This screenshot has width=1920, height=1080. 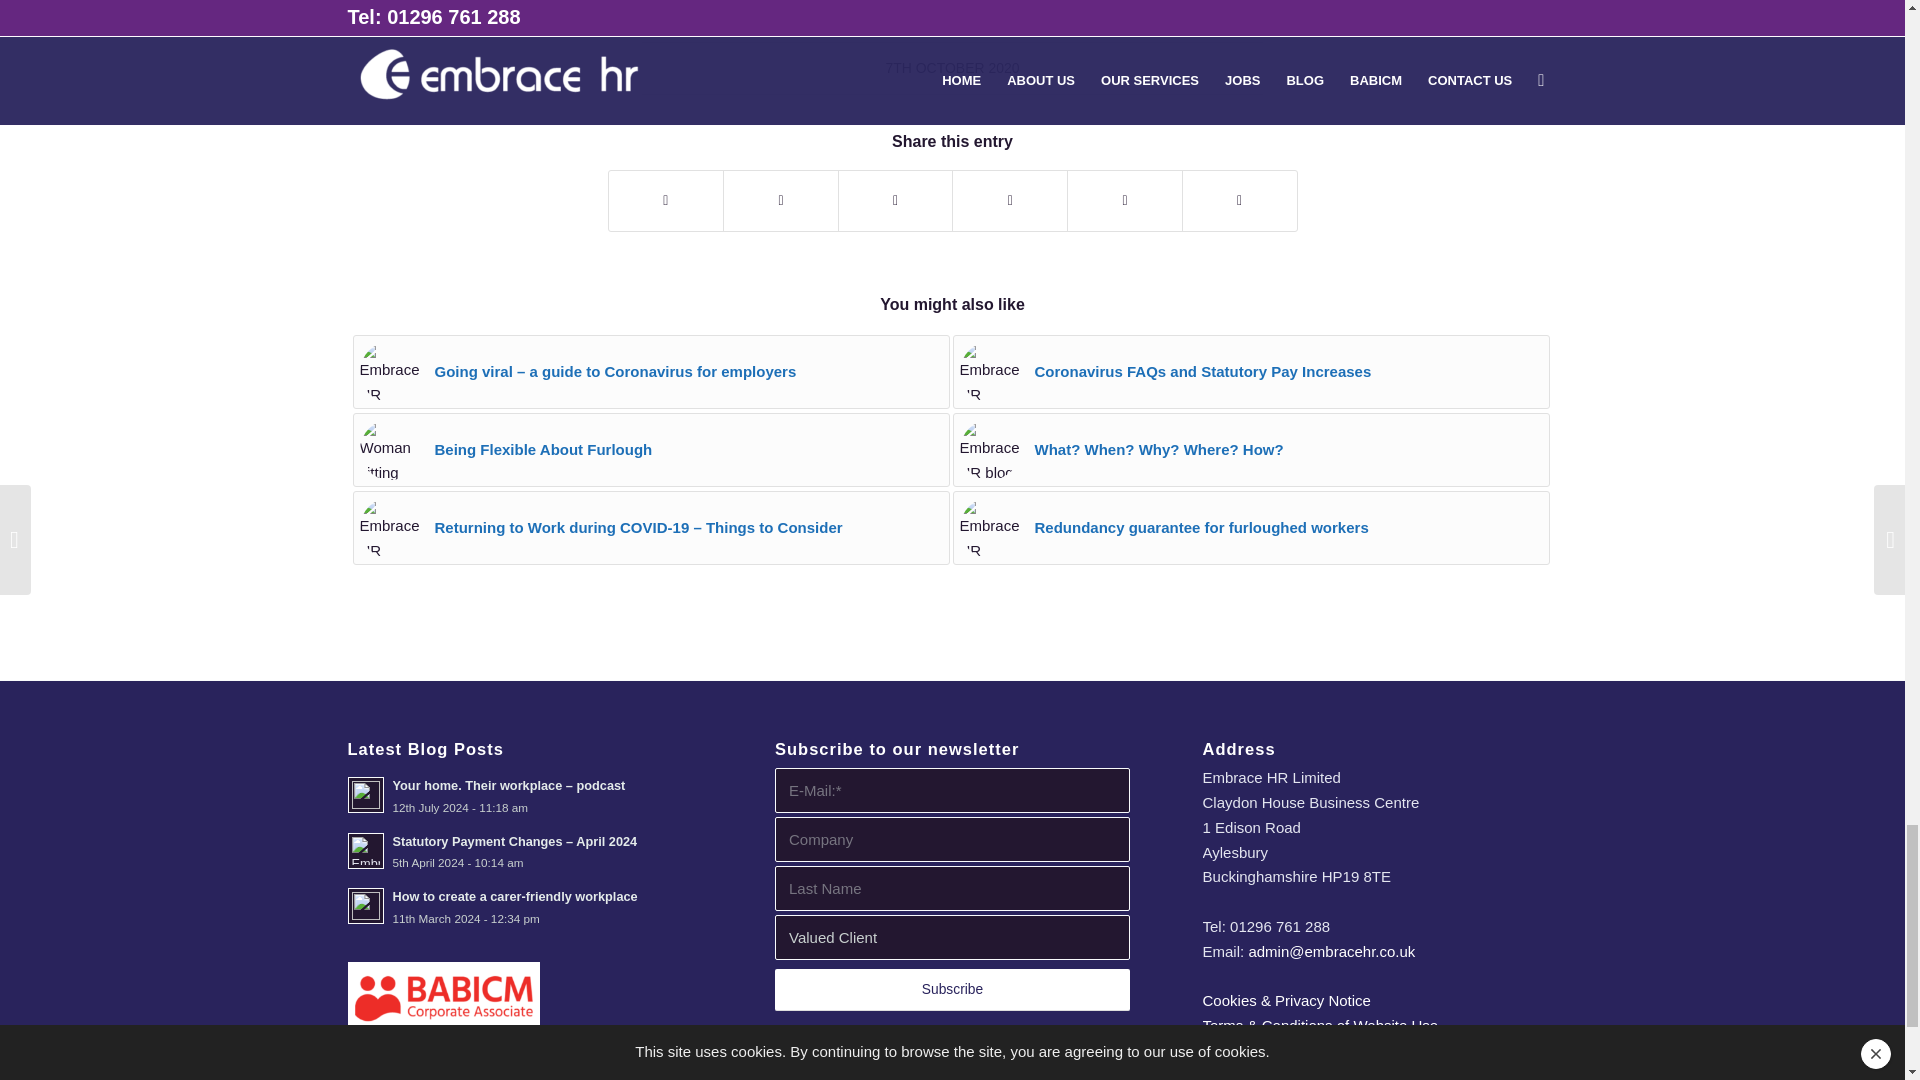 I want to click on Being Flexible About Furlough, so click(x=650, y=450).